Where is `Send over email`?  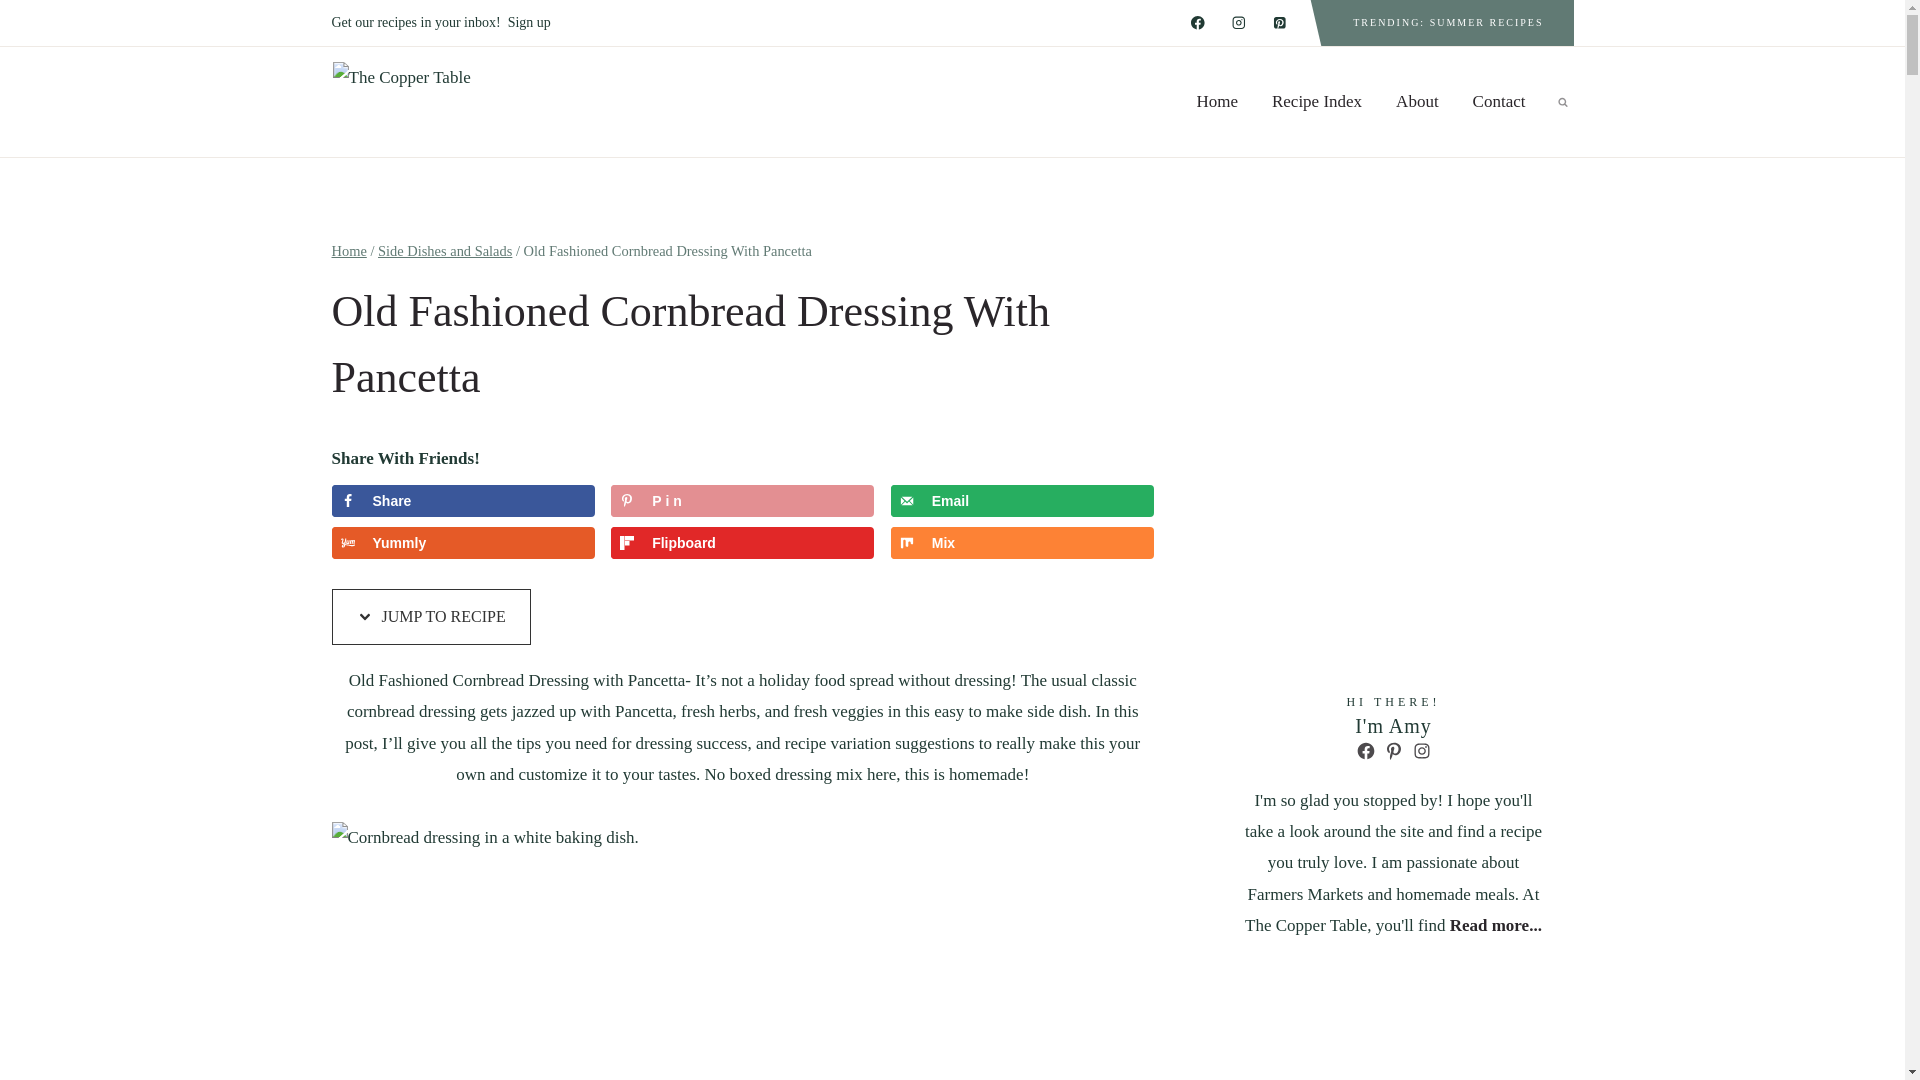
Send over email is located at coordinates (1022, 500).